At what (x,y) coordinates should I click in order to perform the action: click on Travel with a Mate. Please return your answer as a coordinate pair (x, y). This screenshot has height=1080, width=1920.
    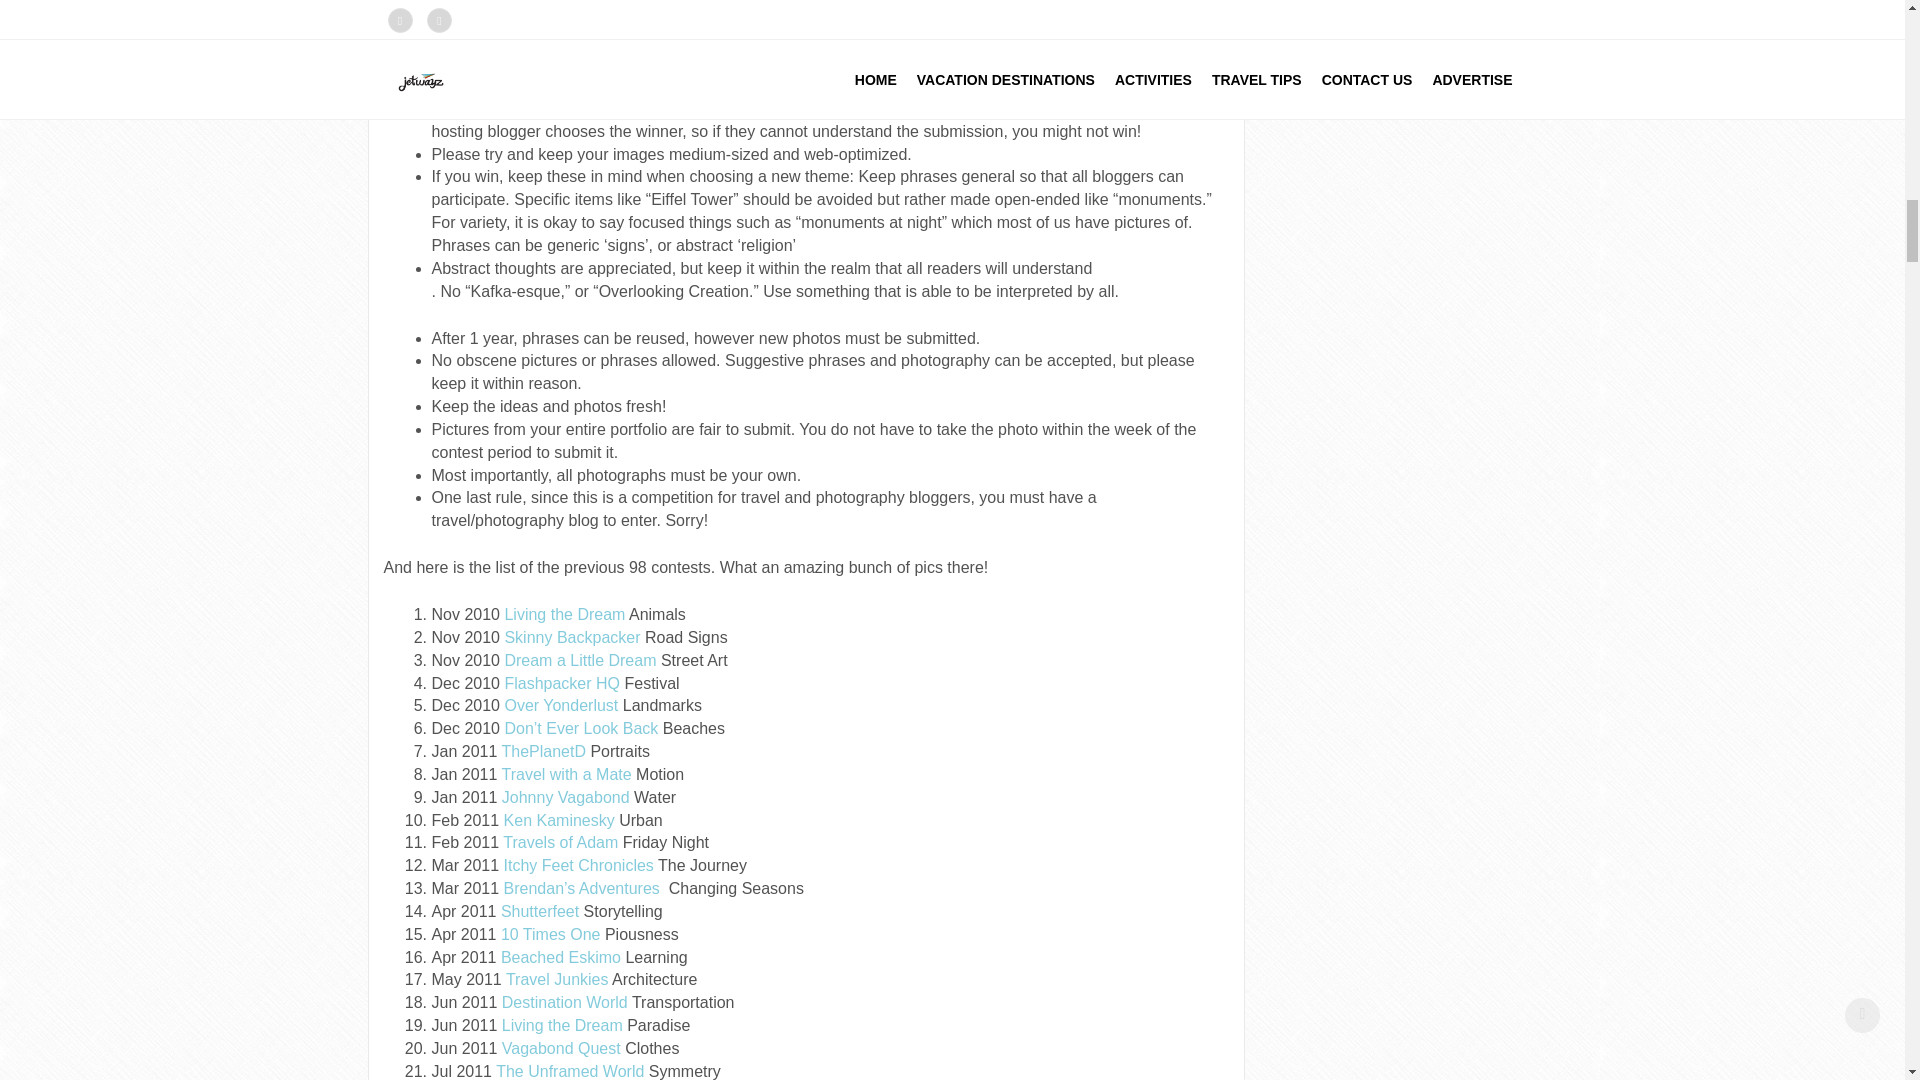
    Looking at the image, I should click on (566, 774).